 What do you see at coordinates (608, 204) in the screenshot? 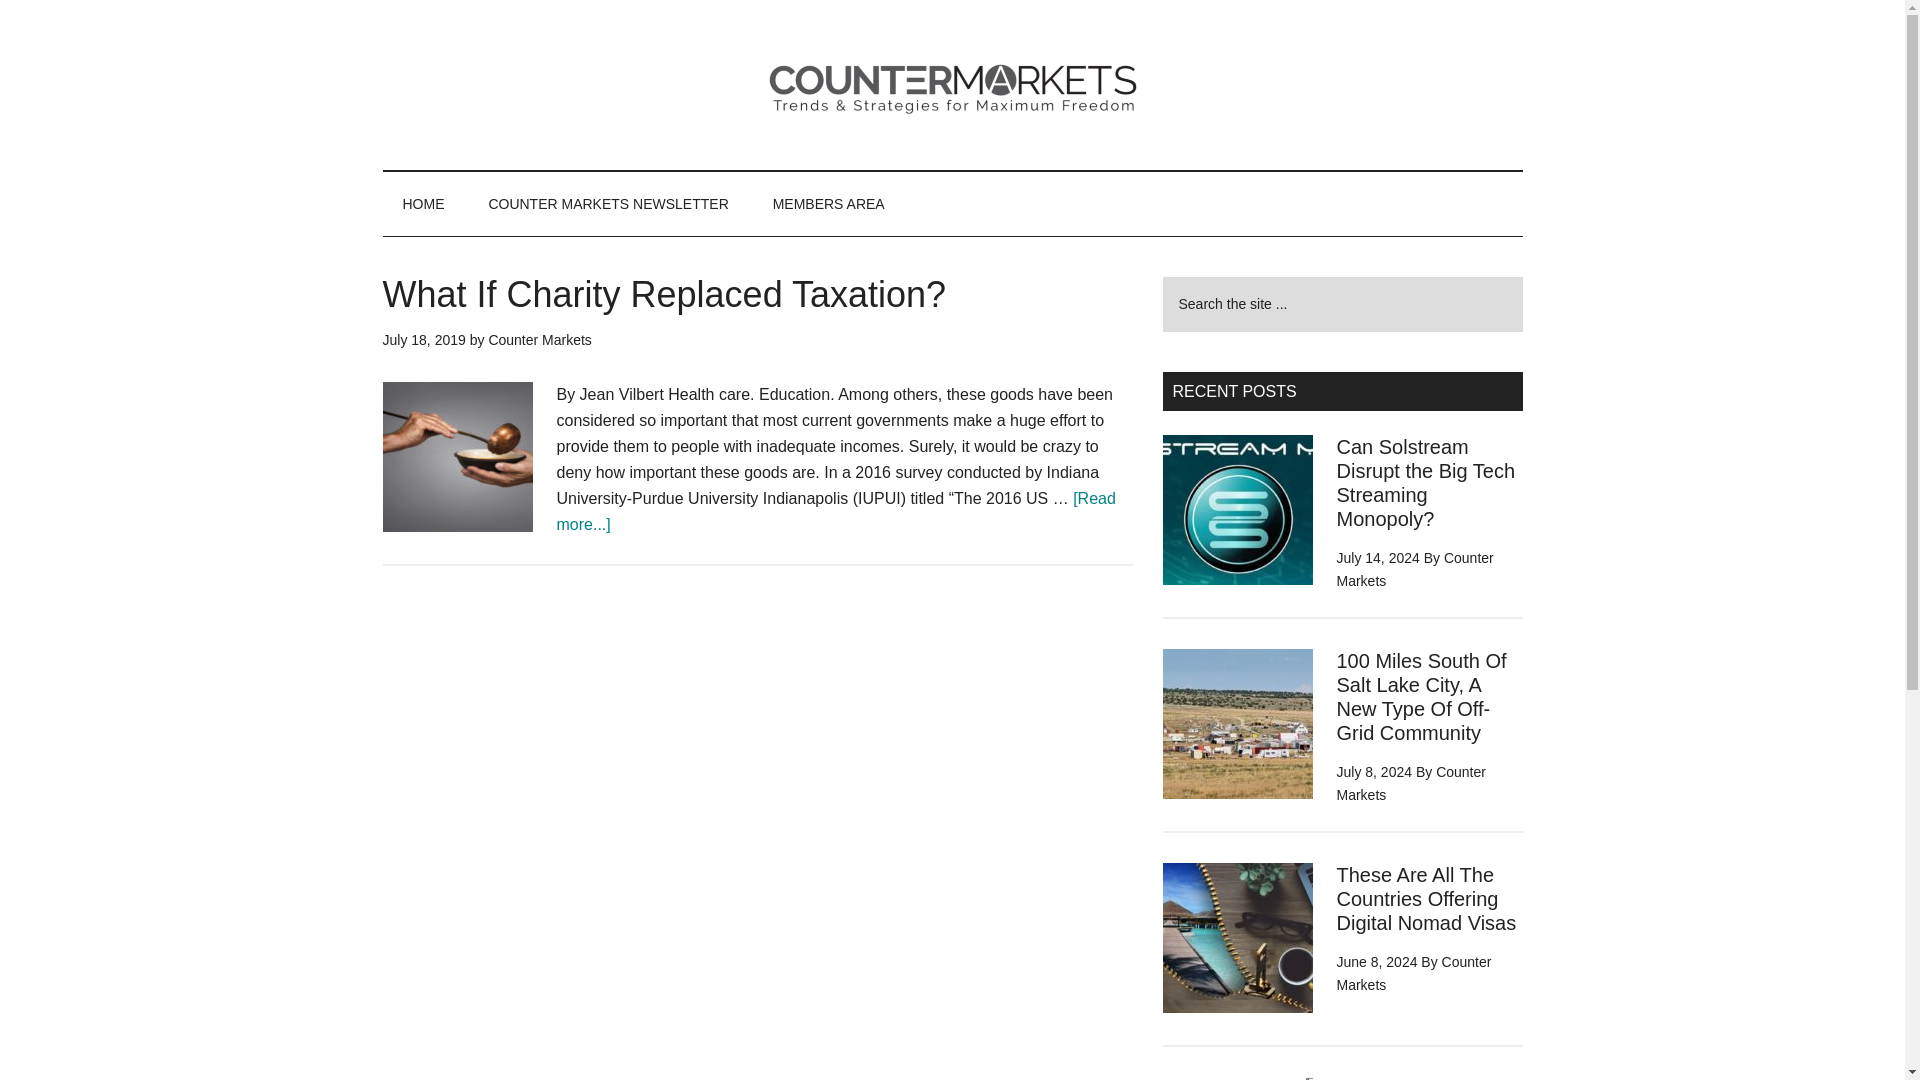
I see `COUNTER MARKETS NEWSLETTER` at bounding box center [608, 204].